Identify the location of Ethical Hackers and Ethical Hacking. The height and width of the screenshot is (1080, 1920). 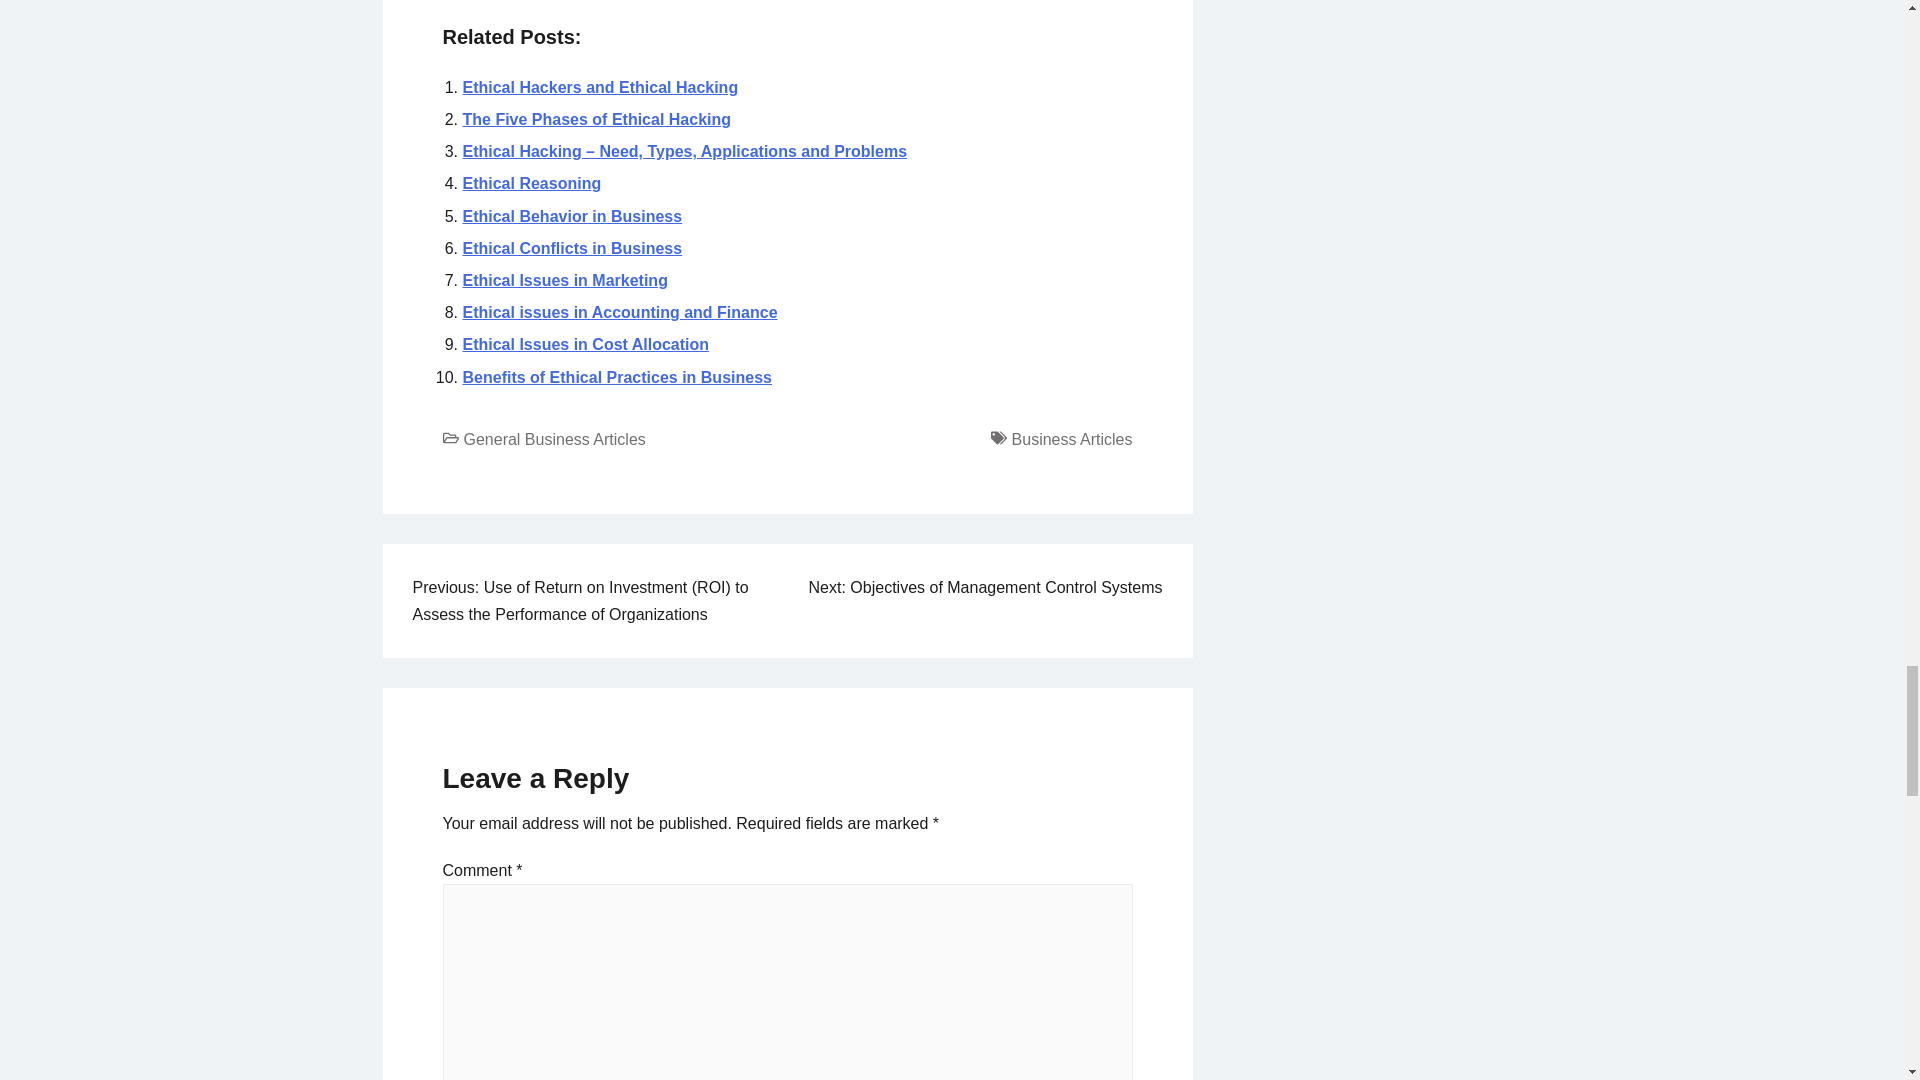
(600, 87).